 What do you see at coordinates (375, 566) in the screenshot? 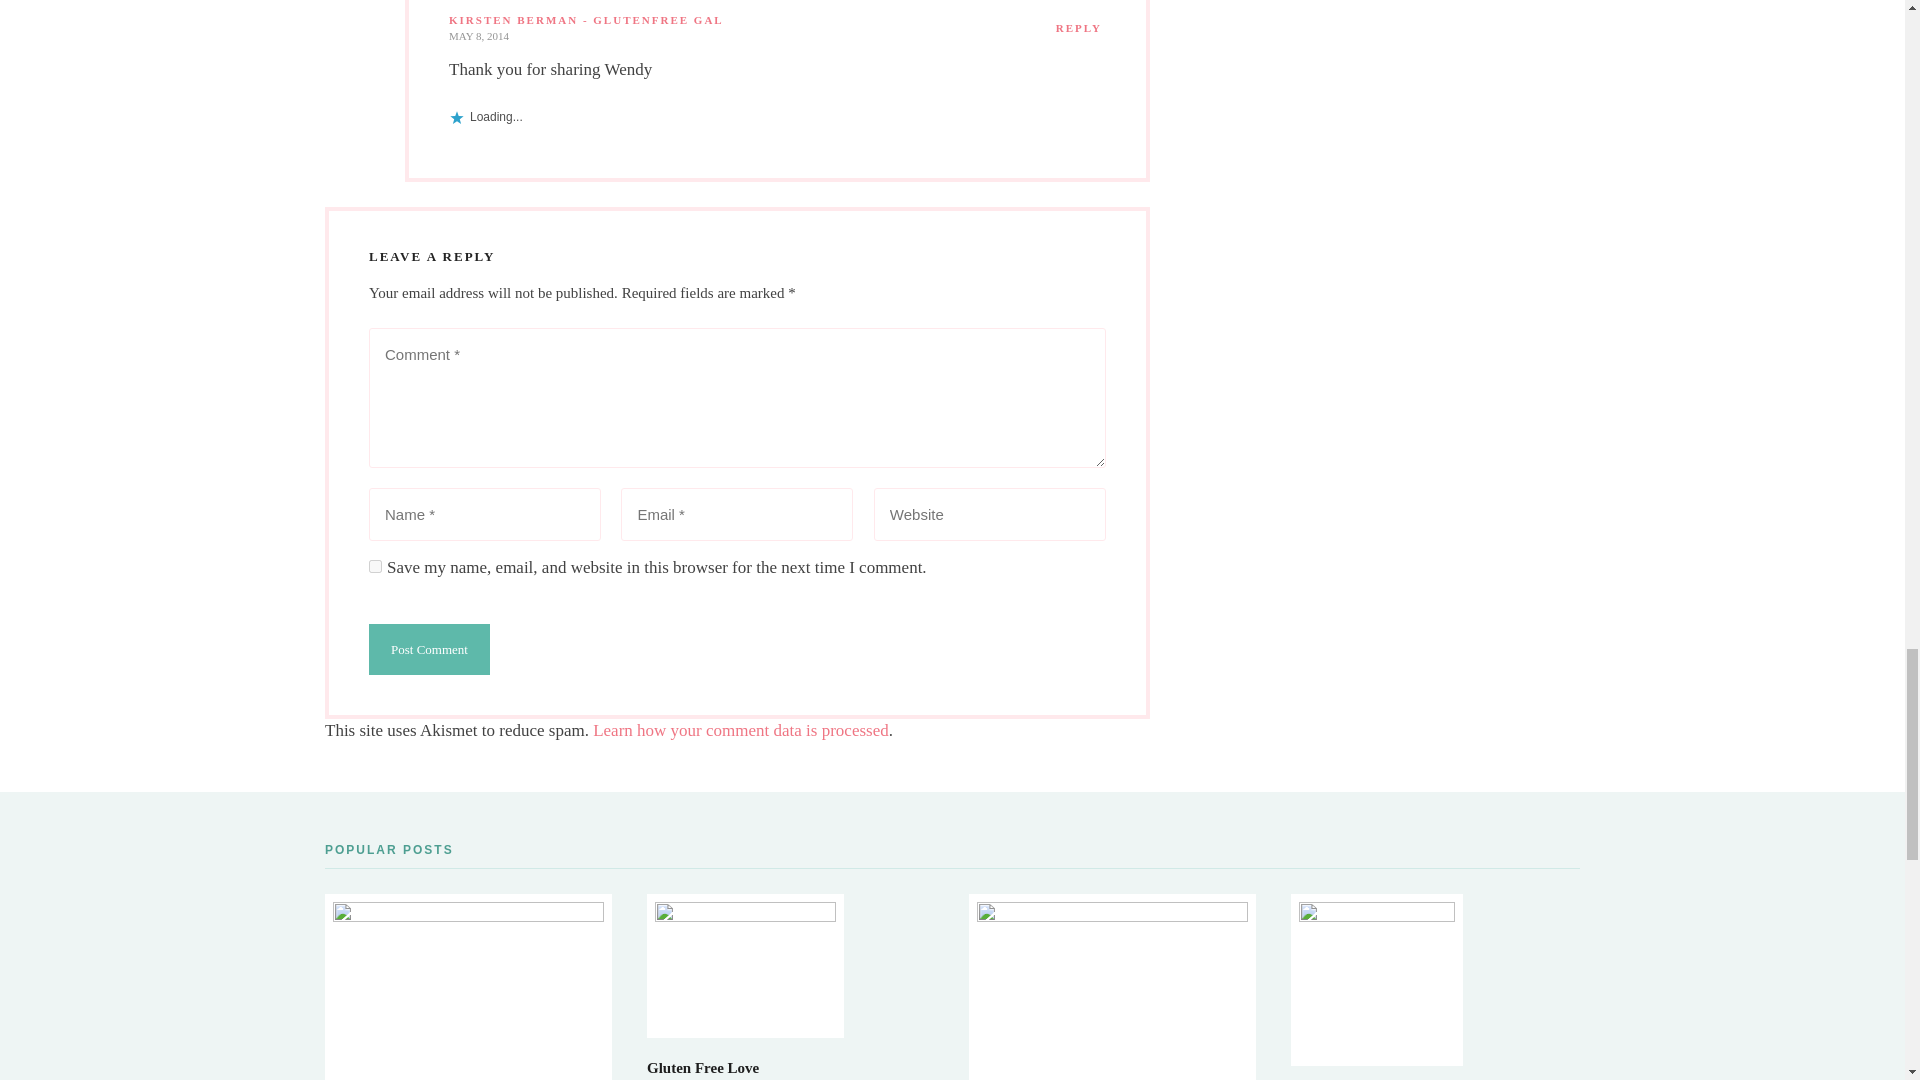
I see `yes` at bounding box center [375, 566].